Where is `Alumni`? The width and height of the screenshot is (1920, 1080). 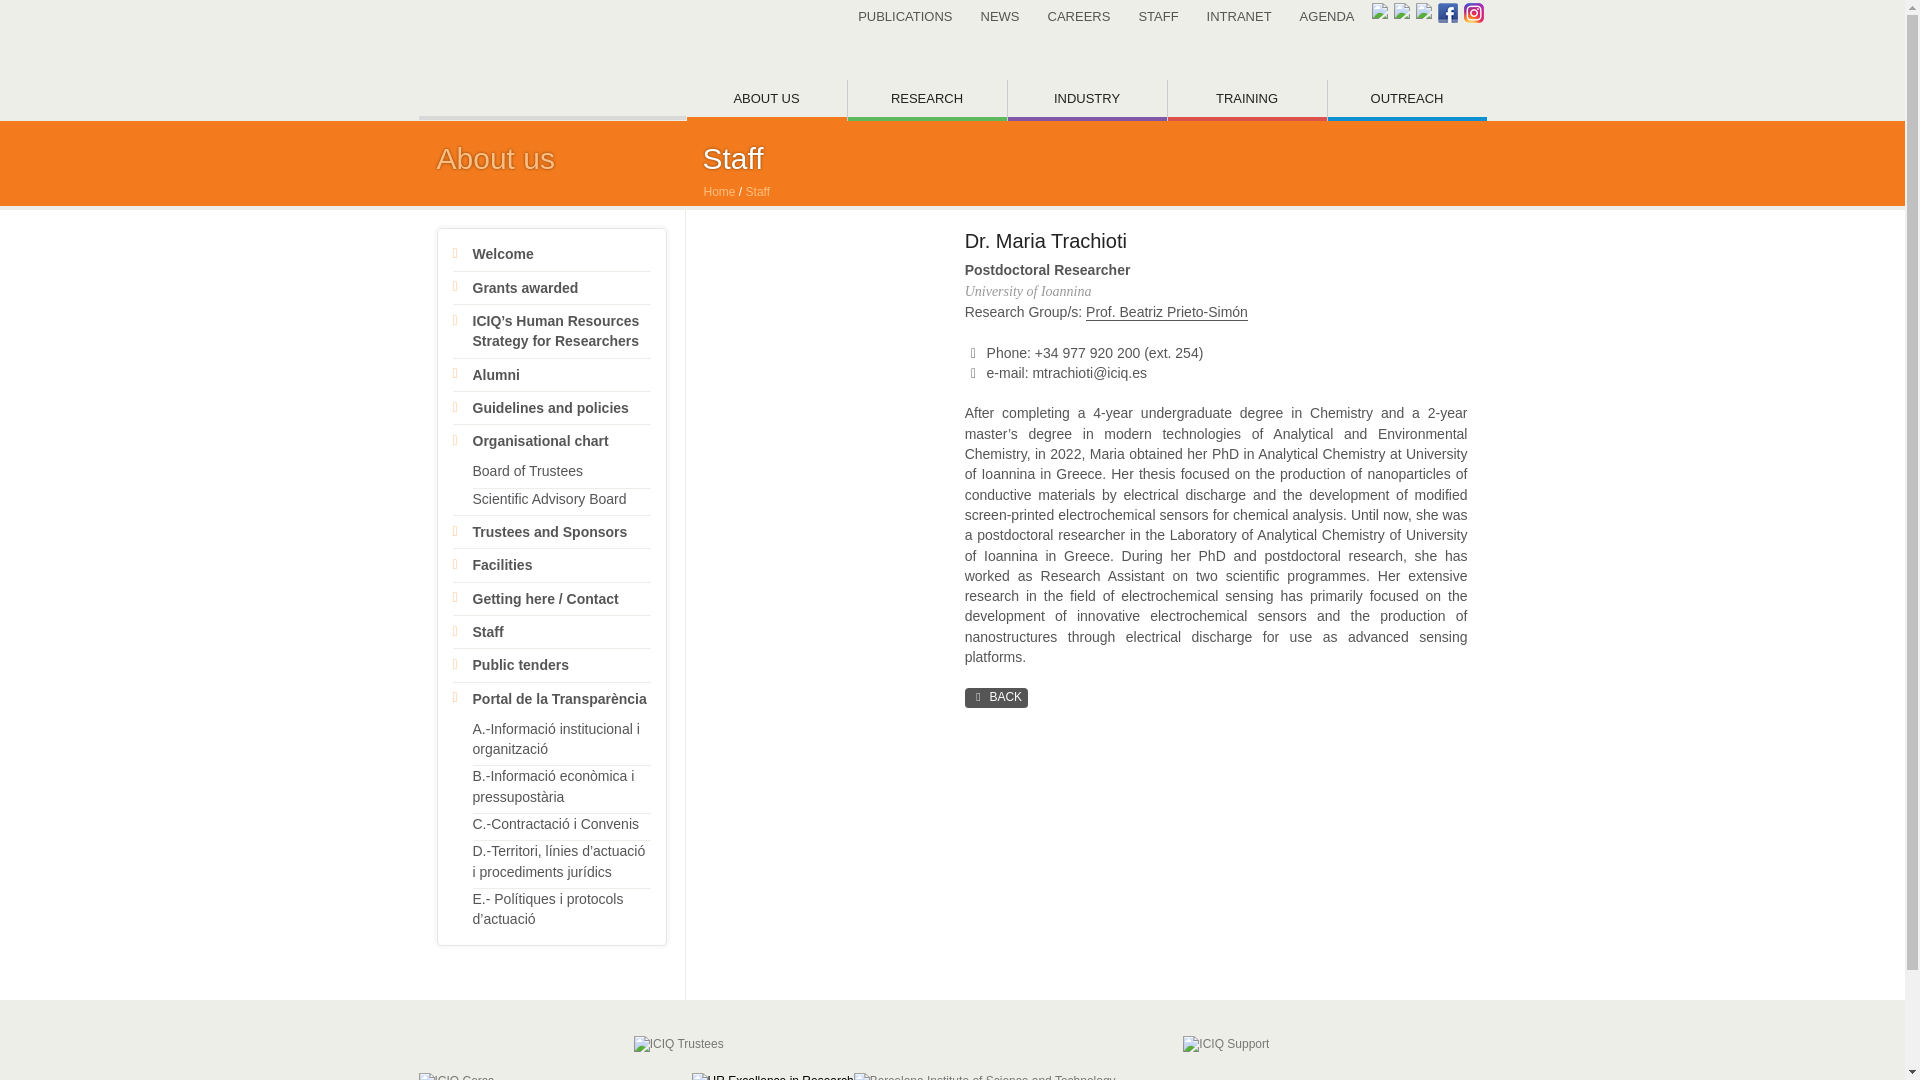
Alumni is located at coordinates (495, 375).